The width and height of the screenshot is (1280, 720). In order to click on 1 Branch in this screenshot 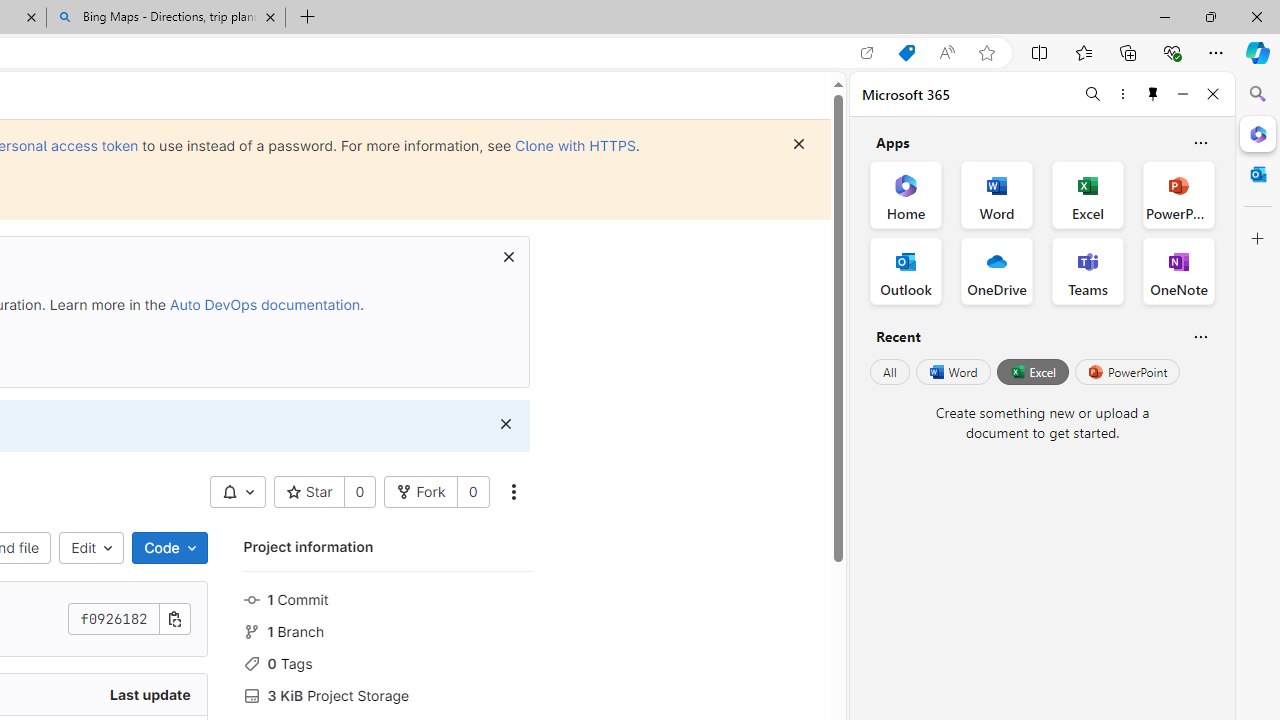, I will do `click(388, 630)`.